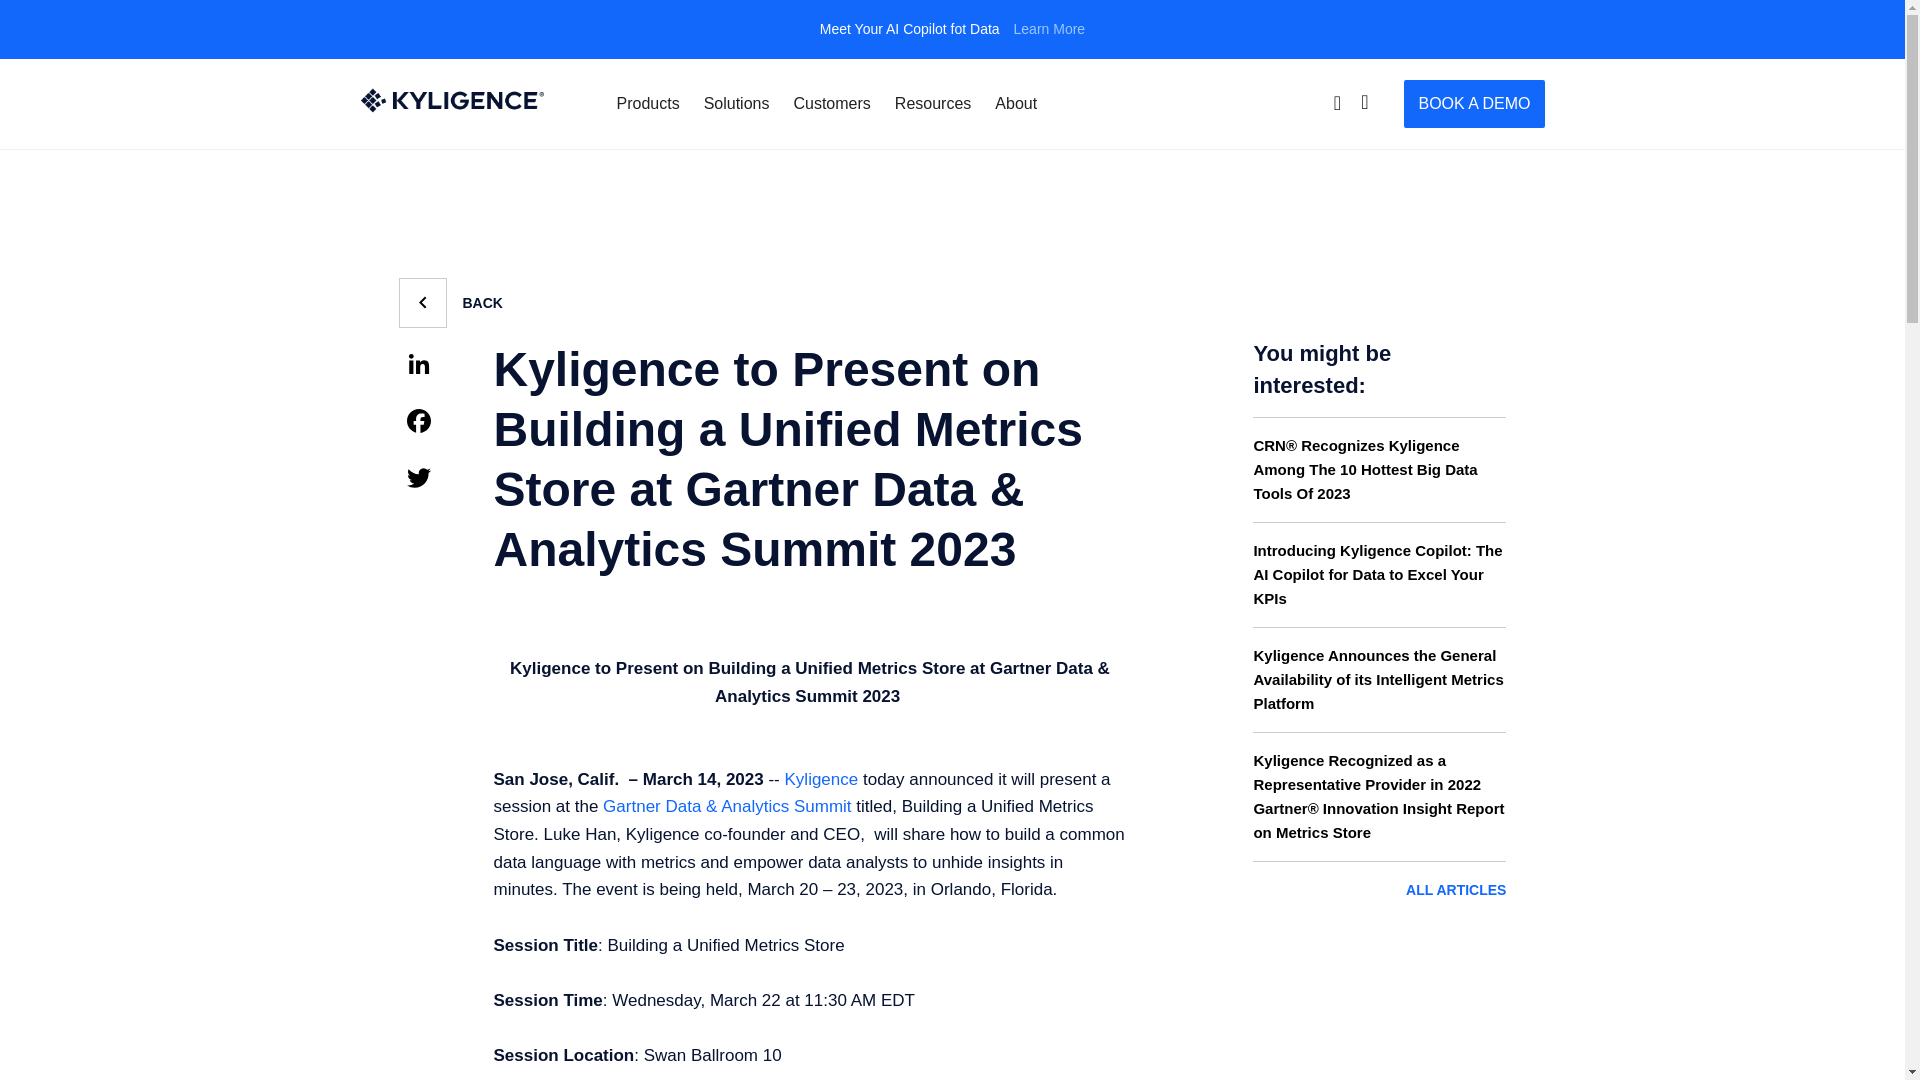 The width and height of the screenshot is (1920, 1080). Describe the element at coordinates (428, 480) in the screenshot. I see `Twitter` at that location.